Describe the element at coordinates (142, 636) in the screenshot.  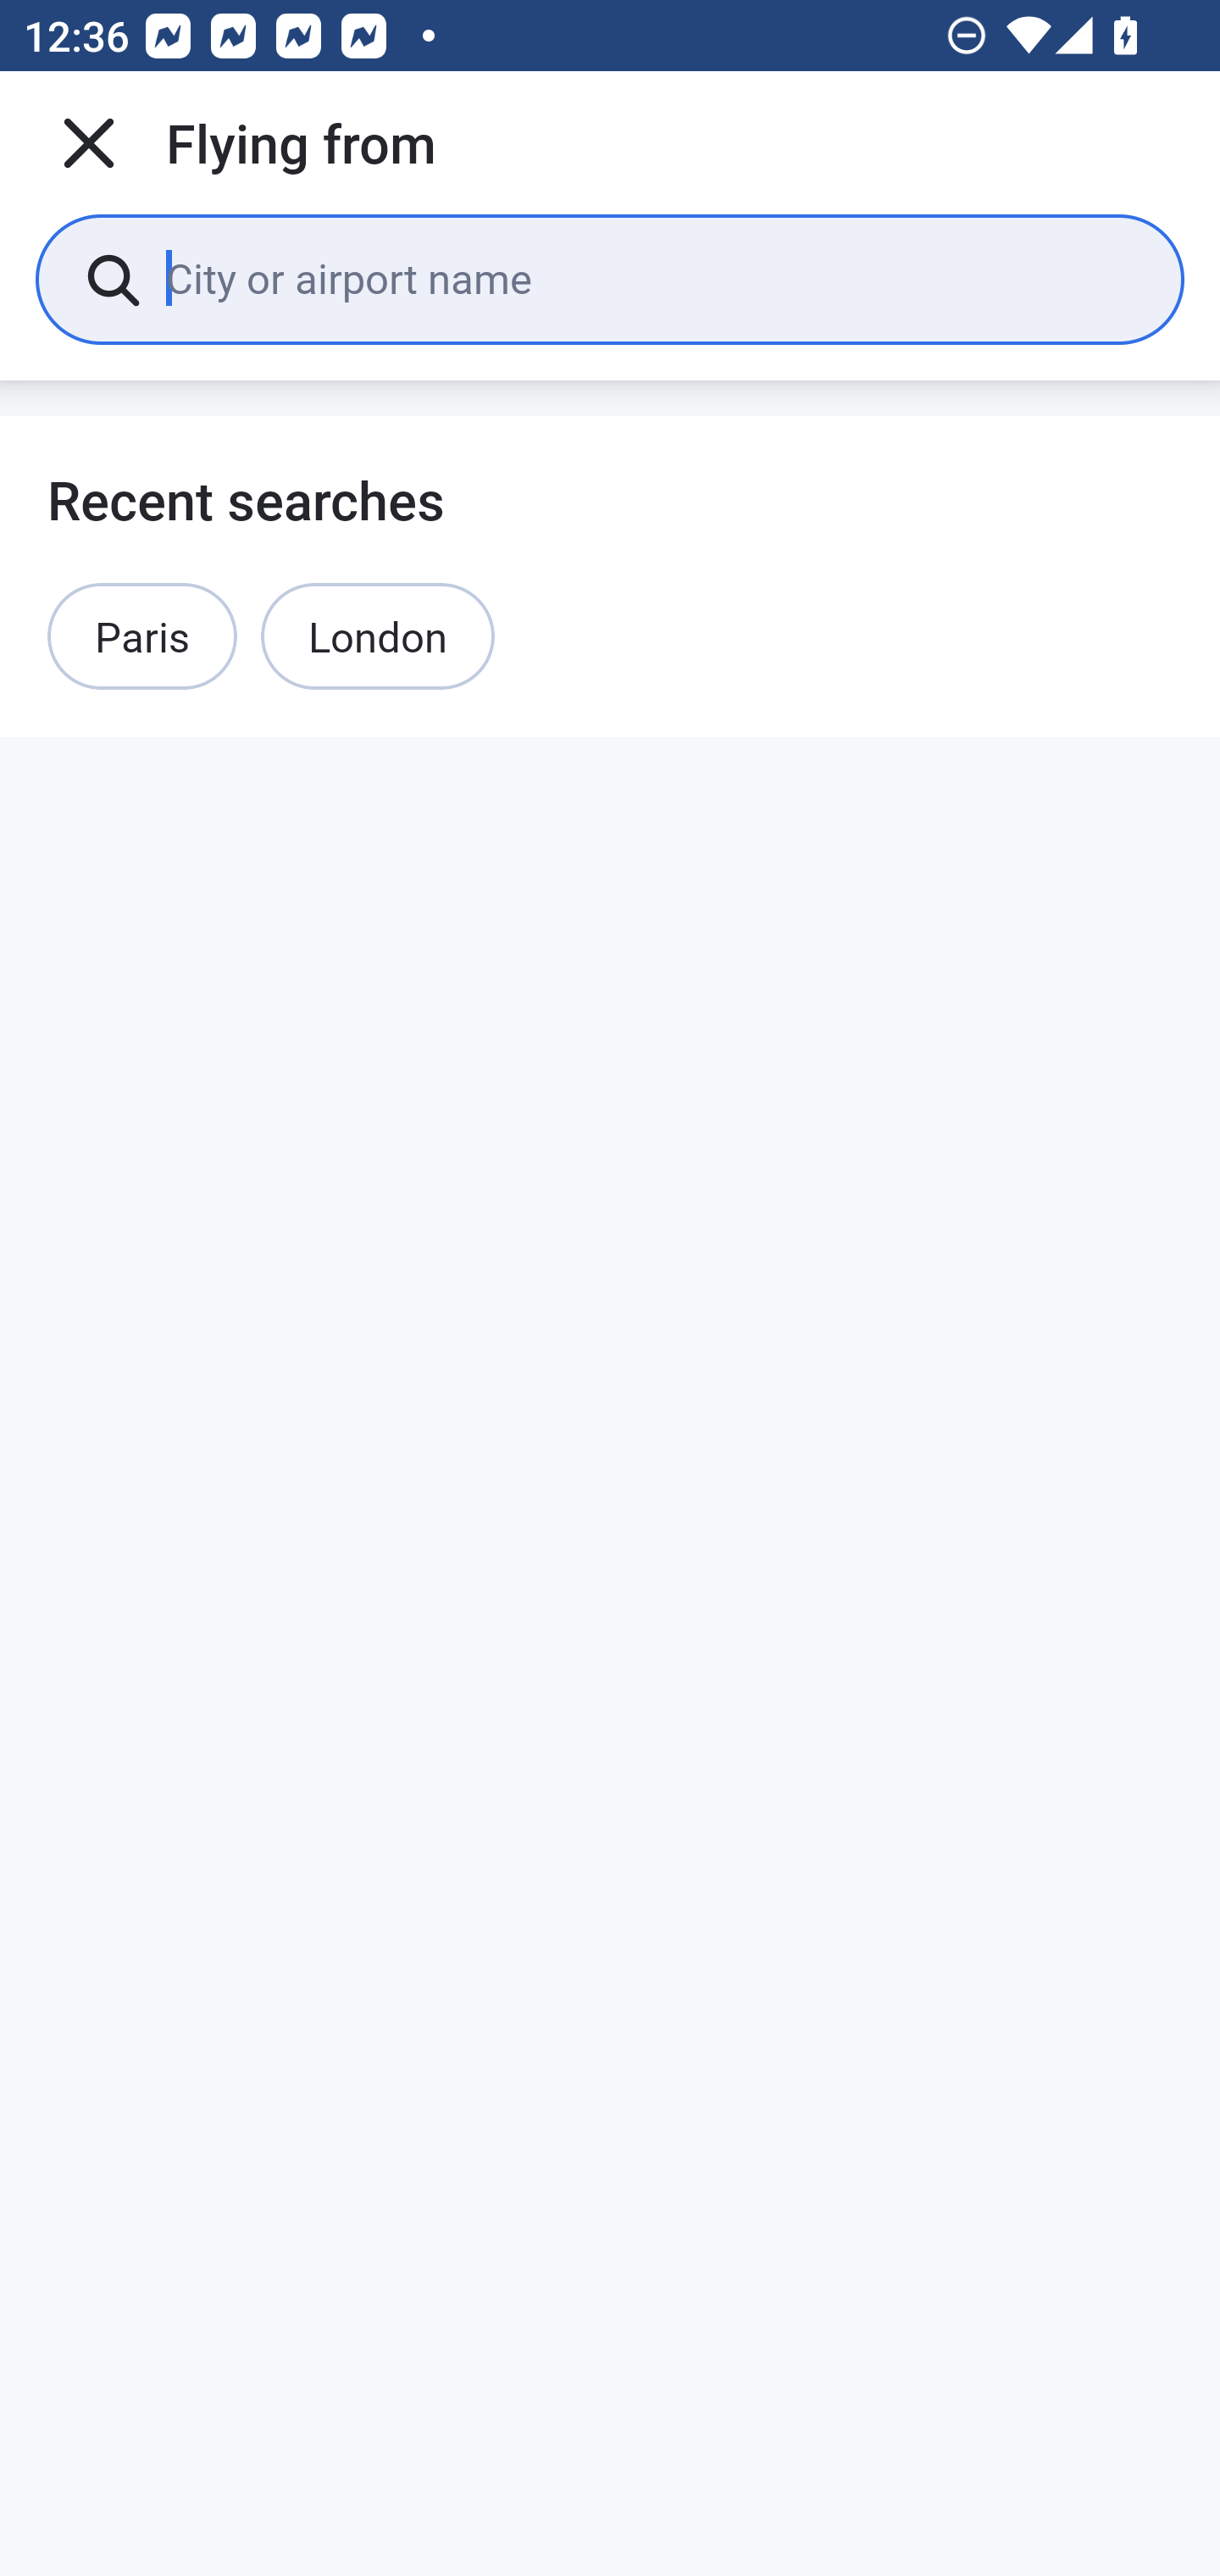
I see `Paris` at that location.